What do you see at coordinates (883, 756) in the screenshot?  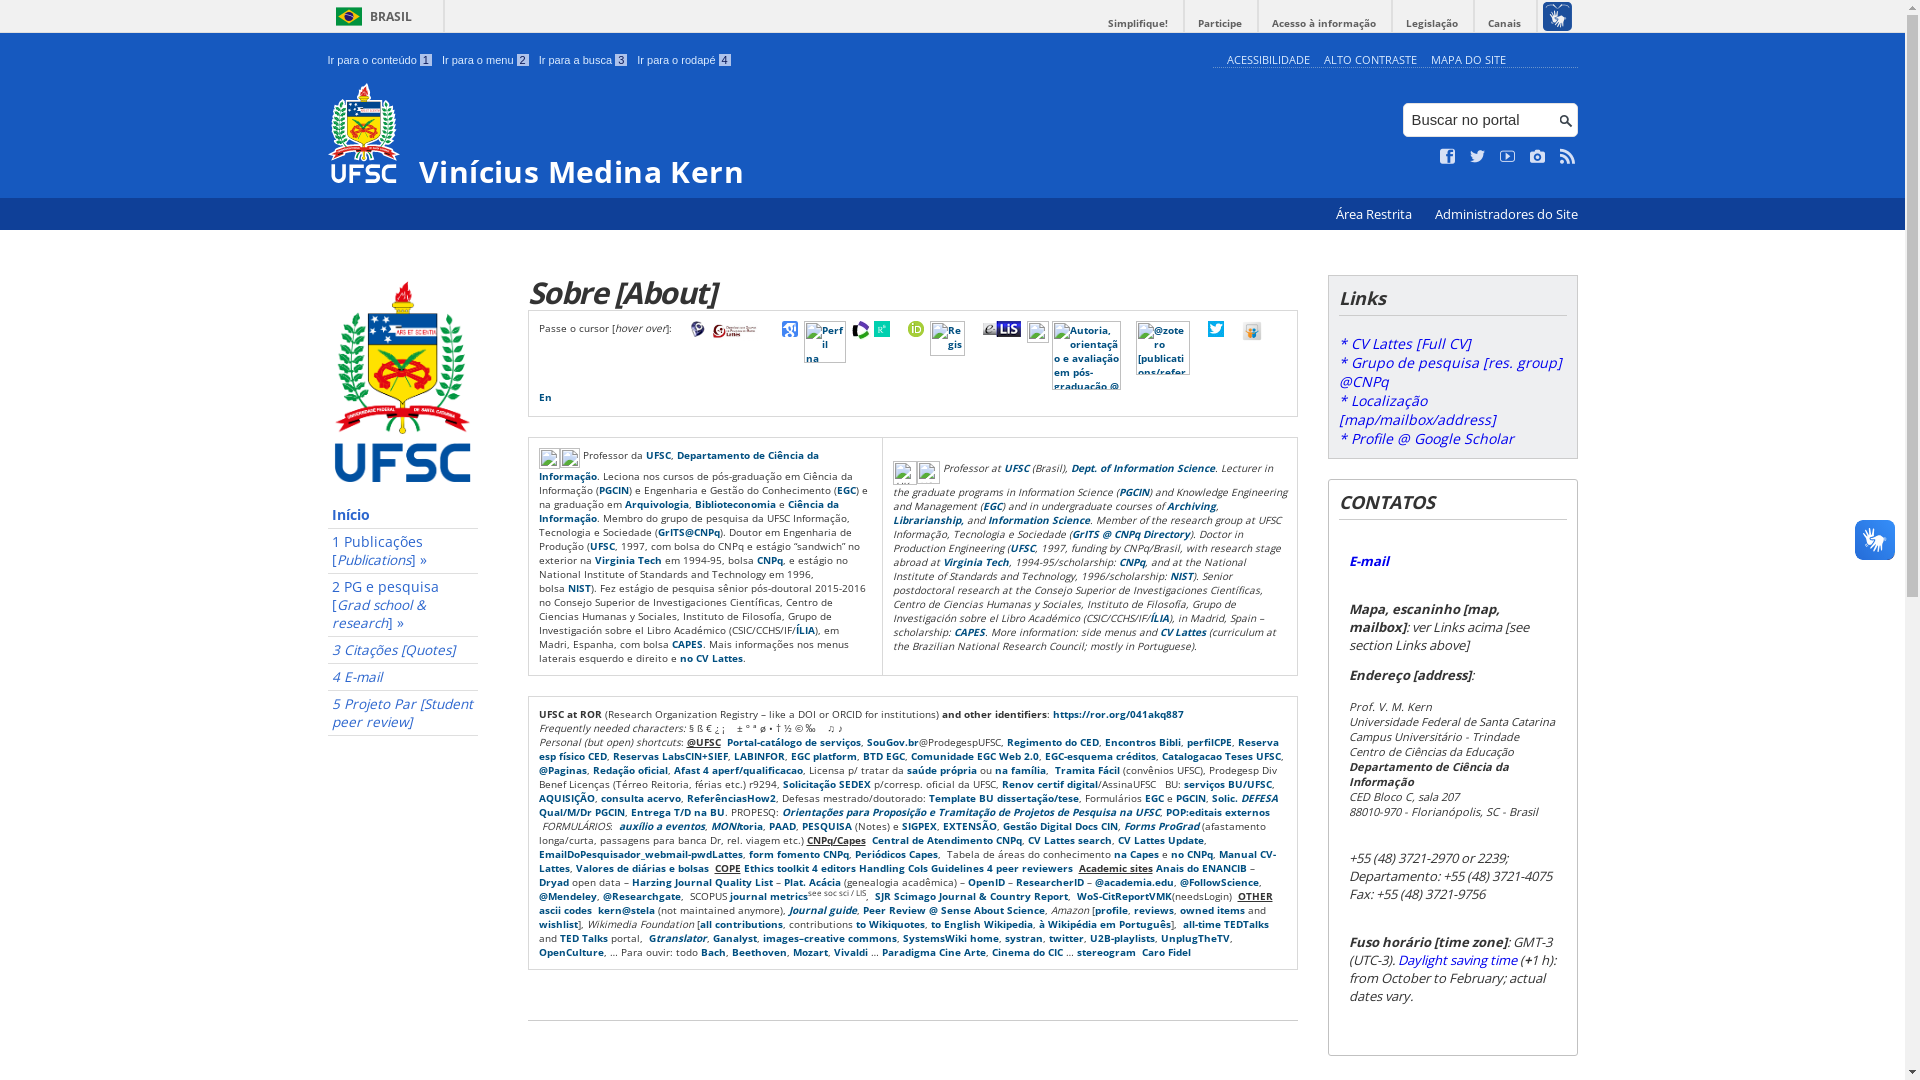 I see `BTD EGC` at bounding box center [883, 756].